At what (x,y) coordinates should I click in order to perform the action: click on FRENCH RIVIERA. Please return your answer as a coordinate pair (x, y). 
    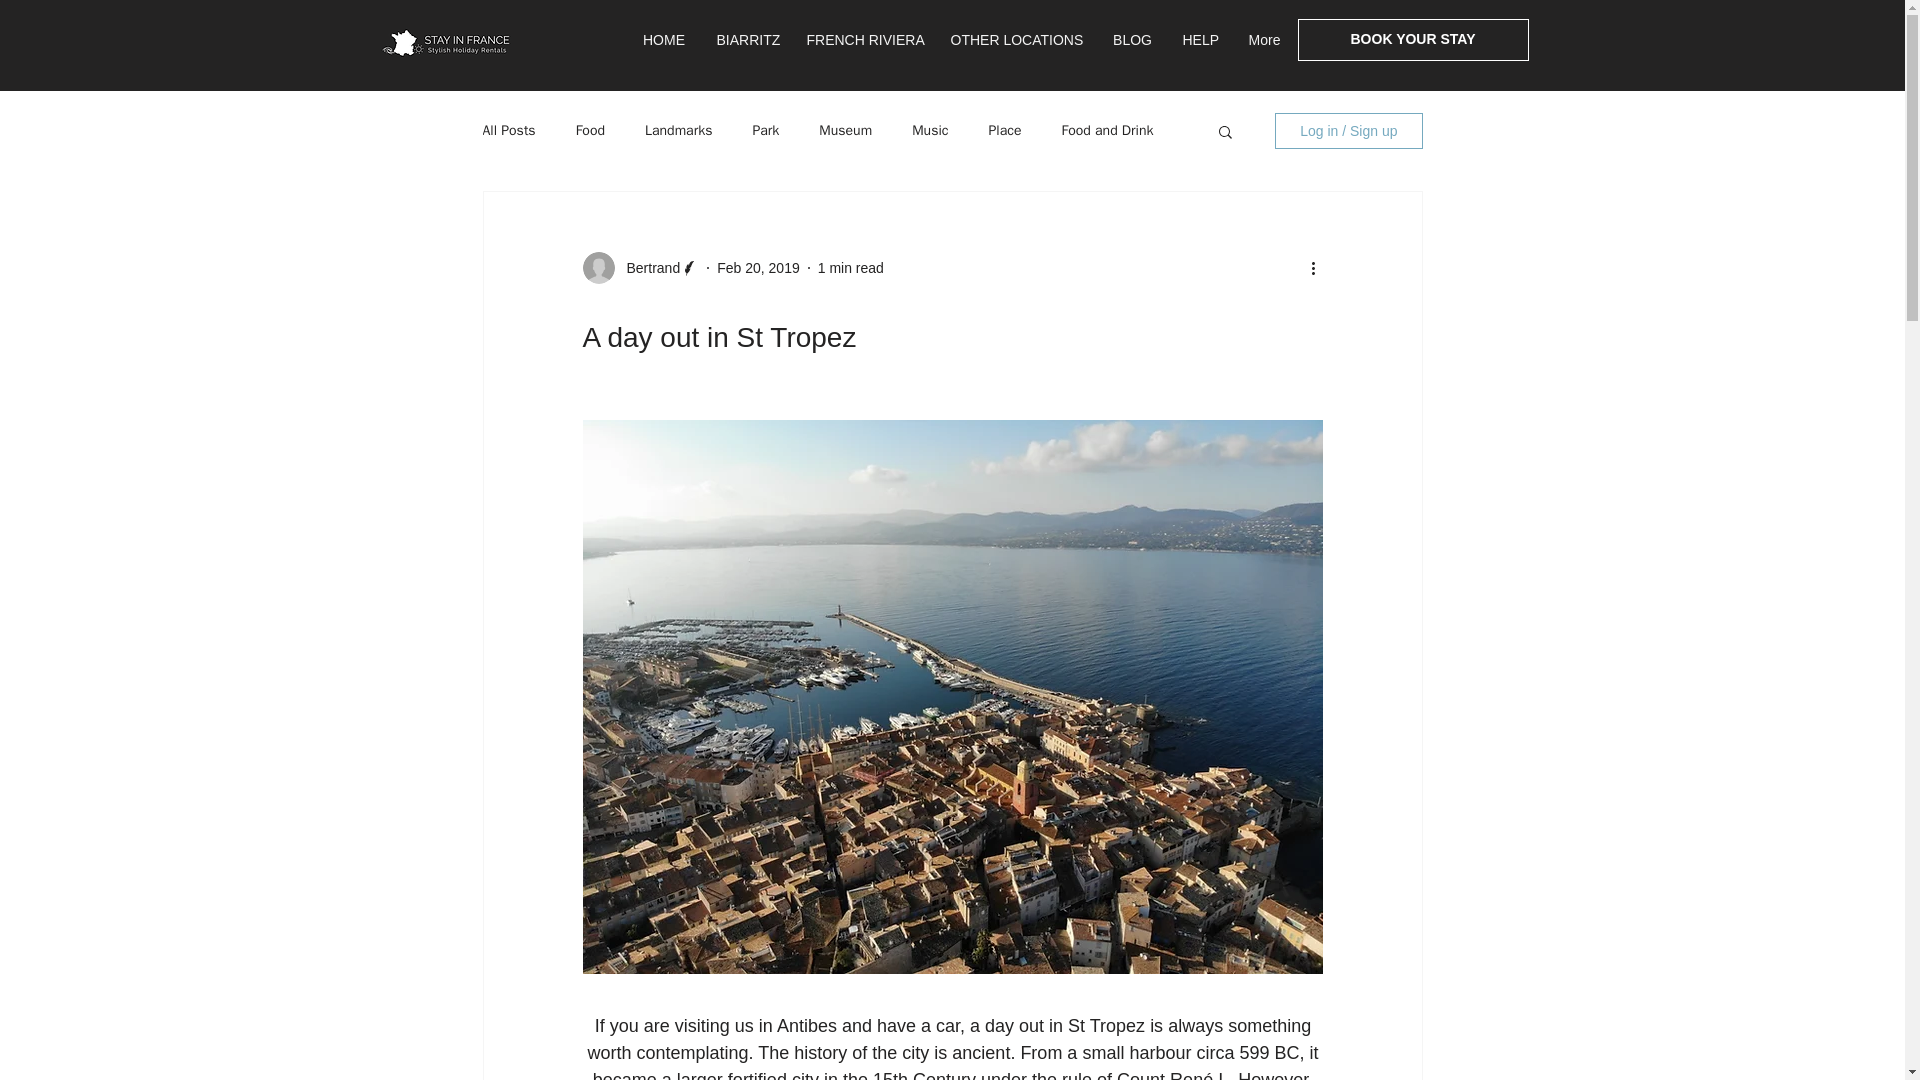
    Looking at the image, I should click on (864, 40).